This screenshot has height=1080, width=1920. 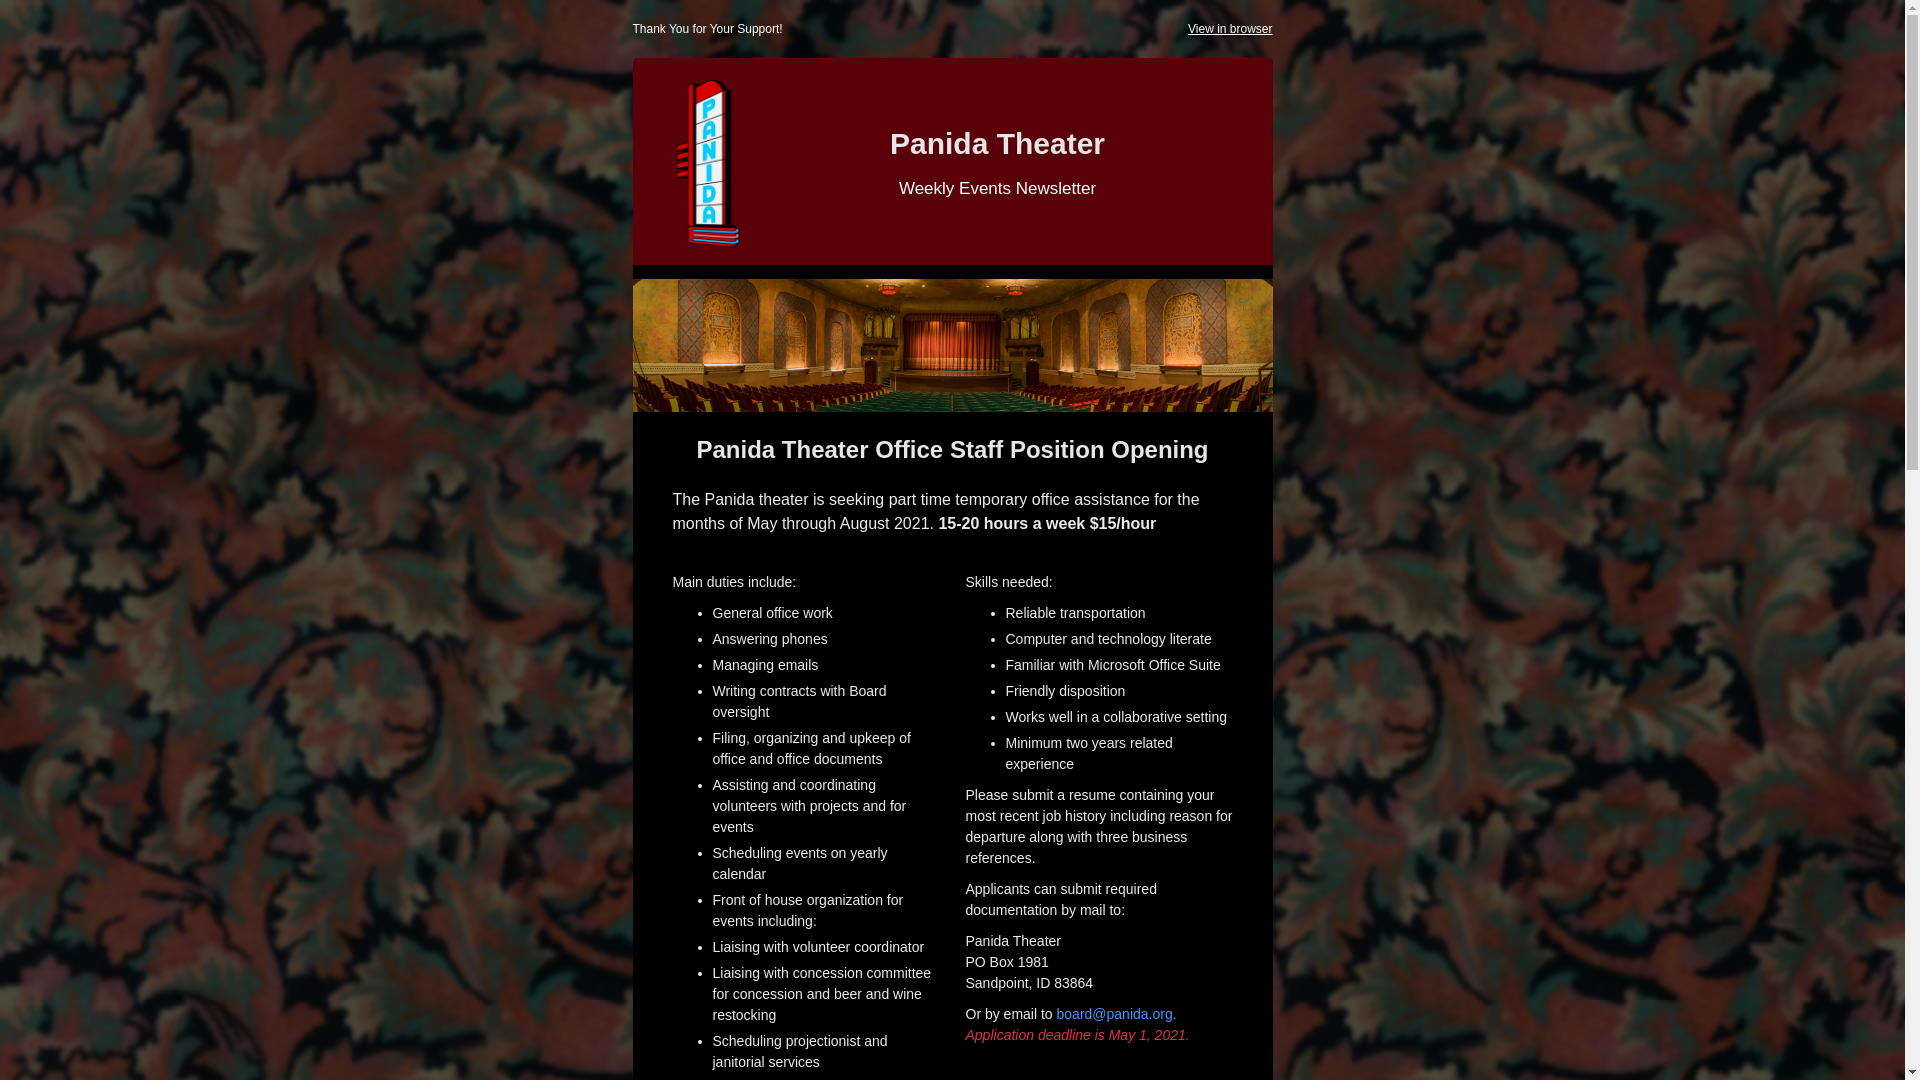 I want to click on Panida Theater Office Staff Position Opening, so click(x=951, y=450).